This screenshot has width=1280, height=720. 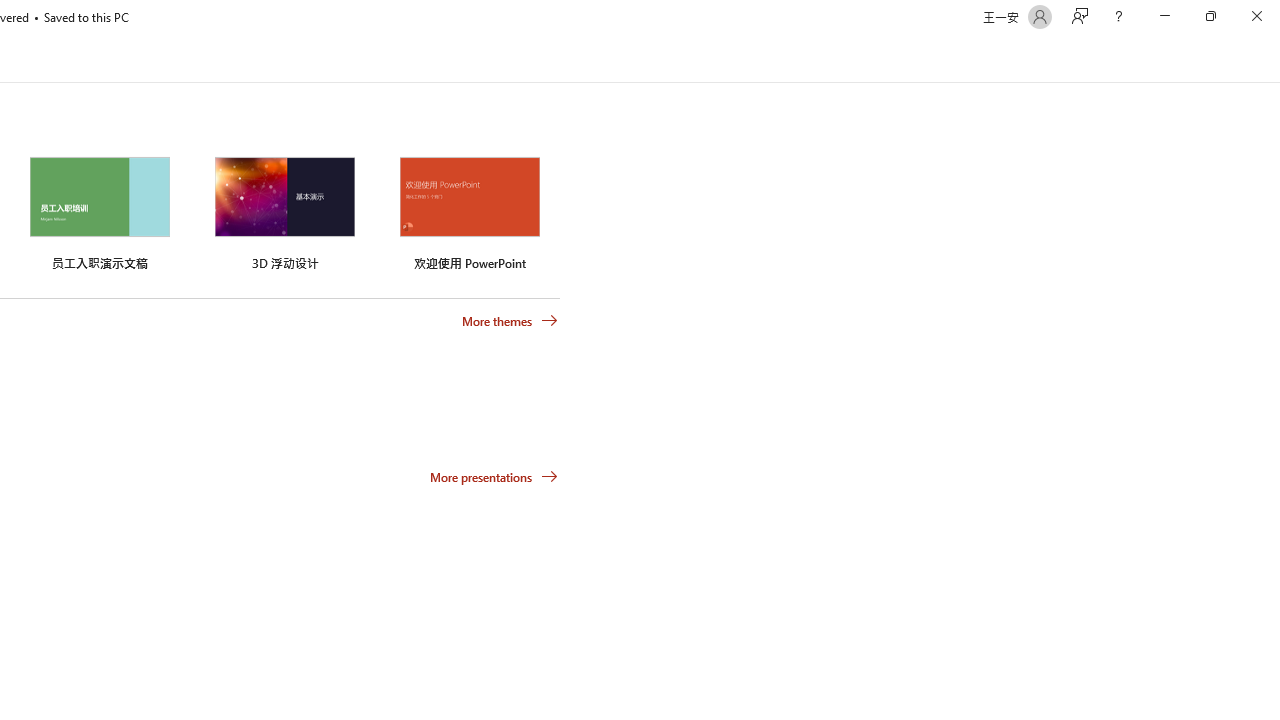 I want to click on More presentations, so click(x=494, y=476).